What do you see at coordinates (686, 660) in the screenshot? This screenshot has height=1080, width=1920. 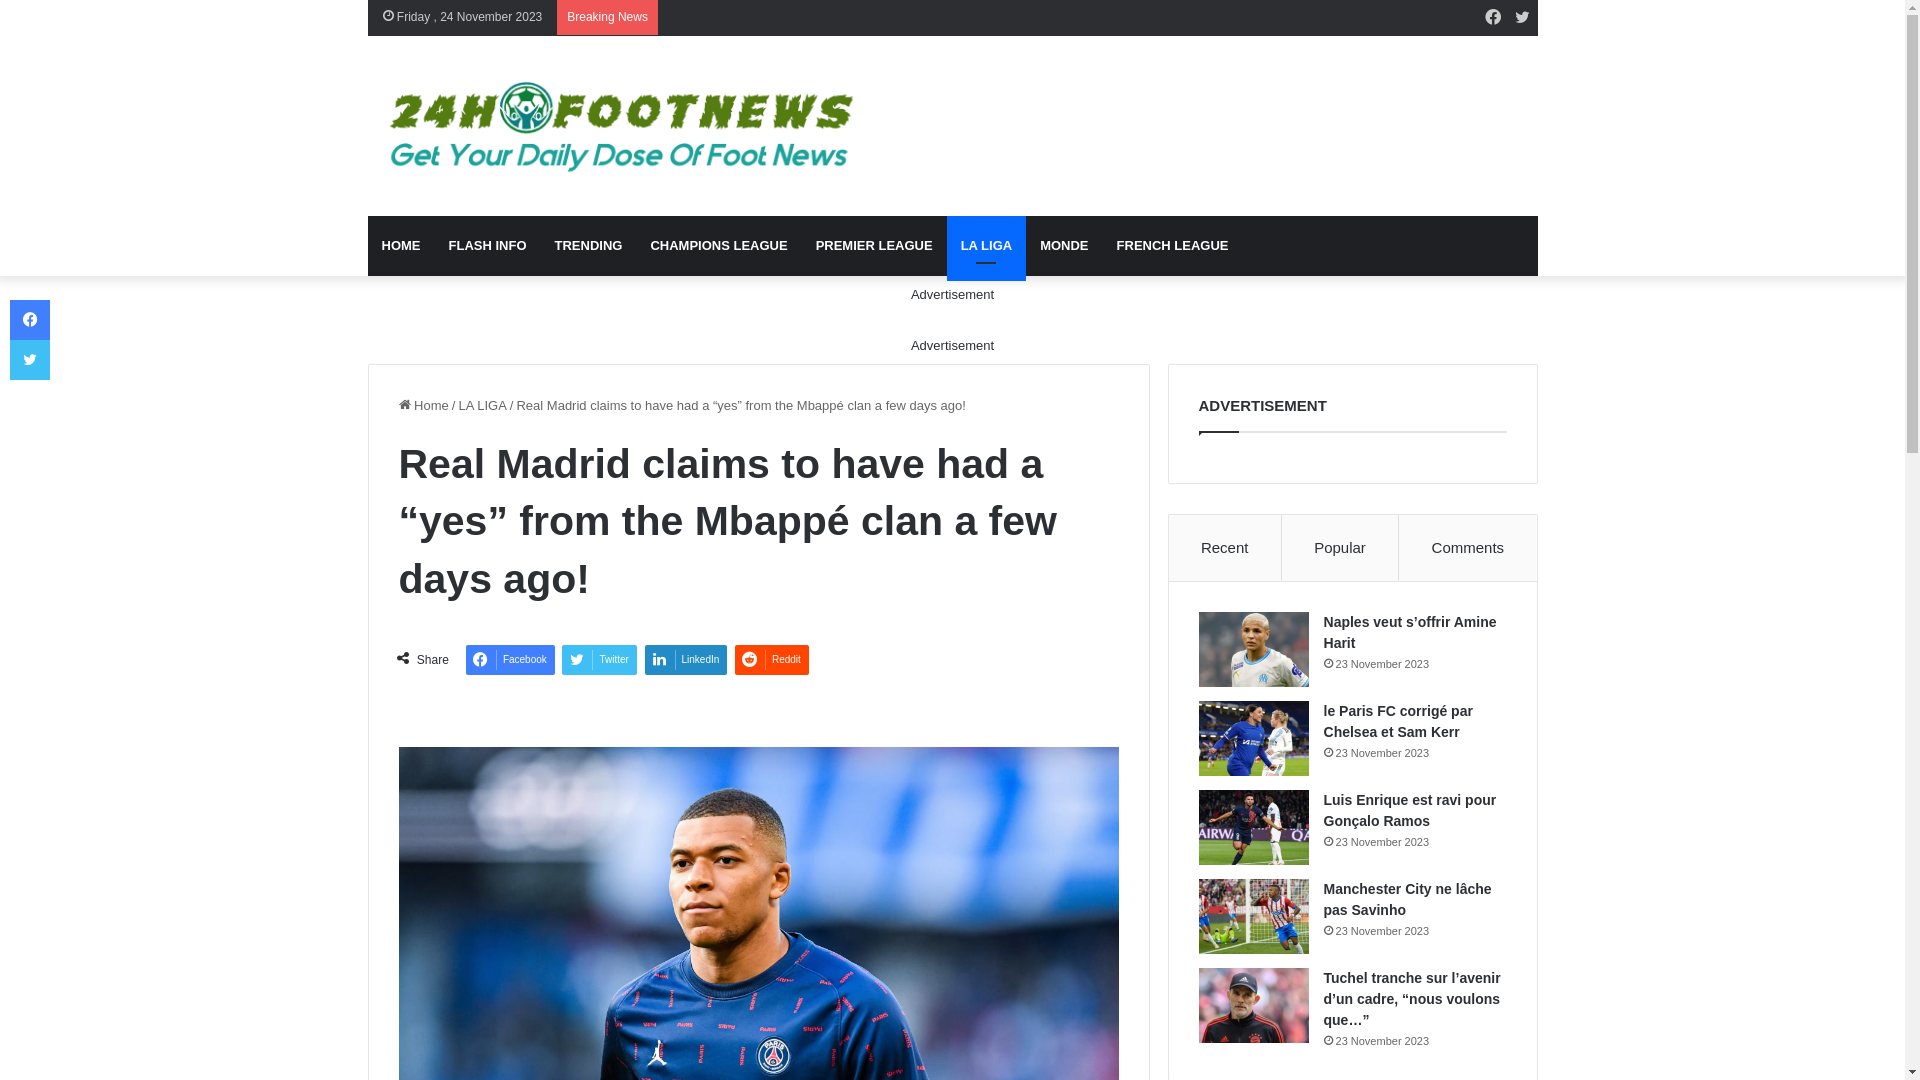 I see `LinkedIn` at bounding box center [686, 660].